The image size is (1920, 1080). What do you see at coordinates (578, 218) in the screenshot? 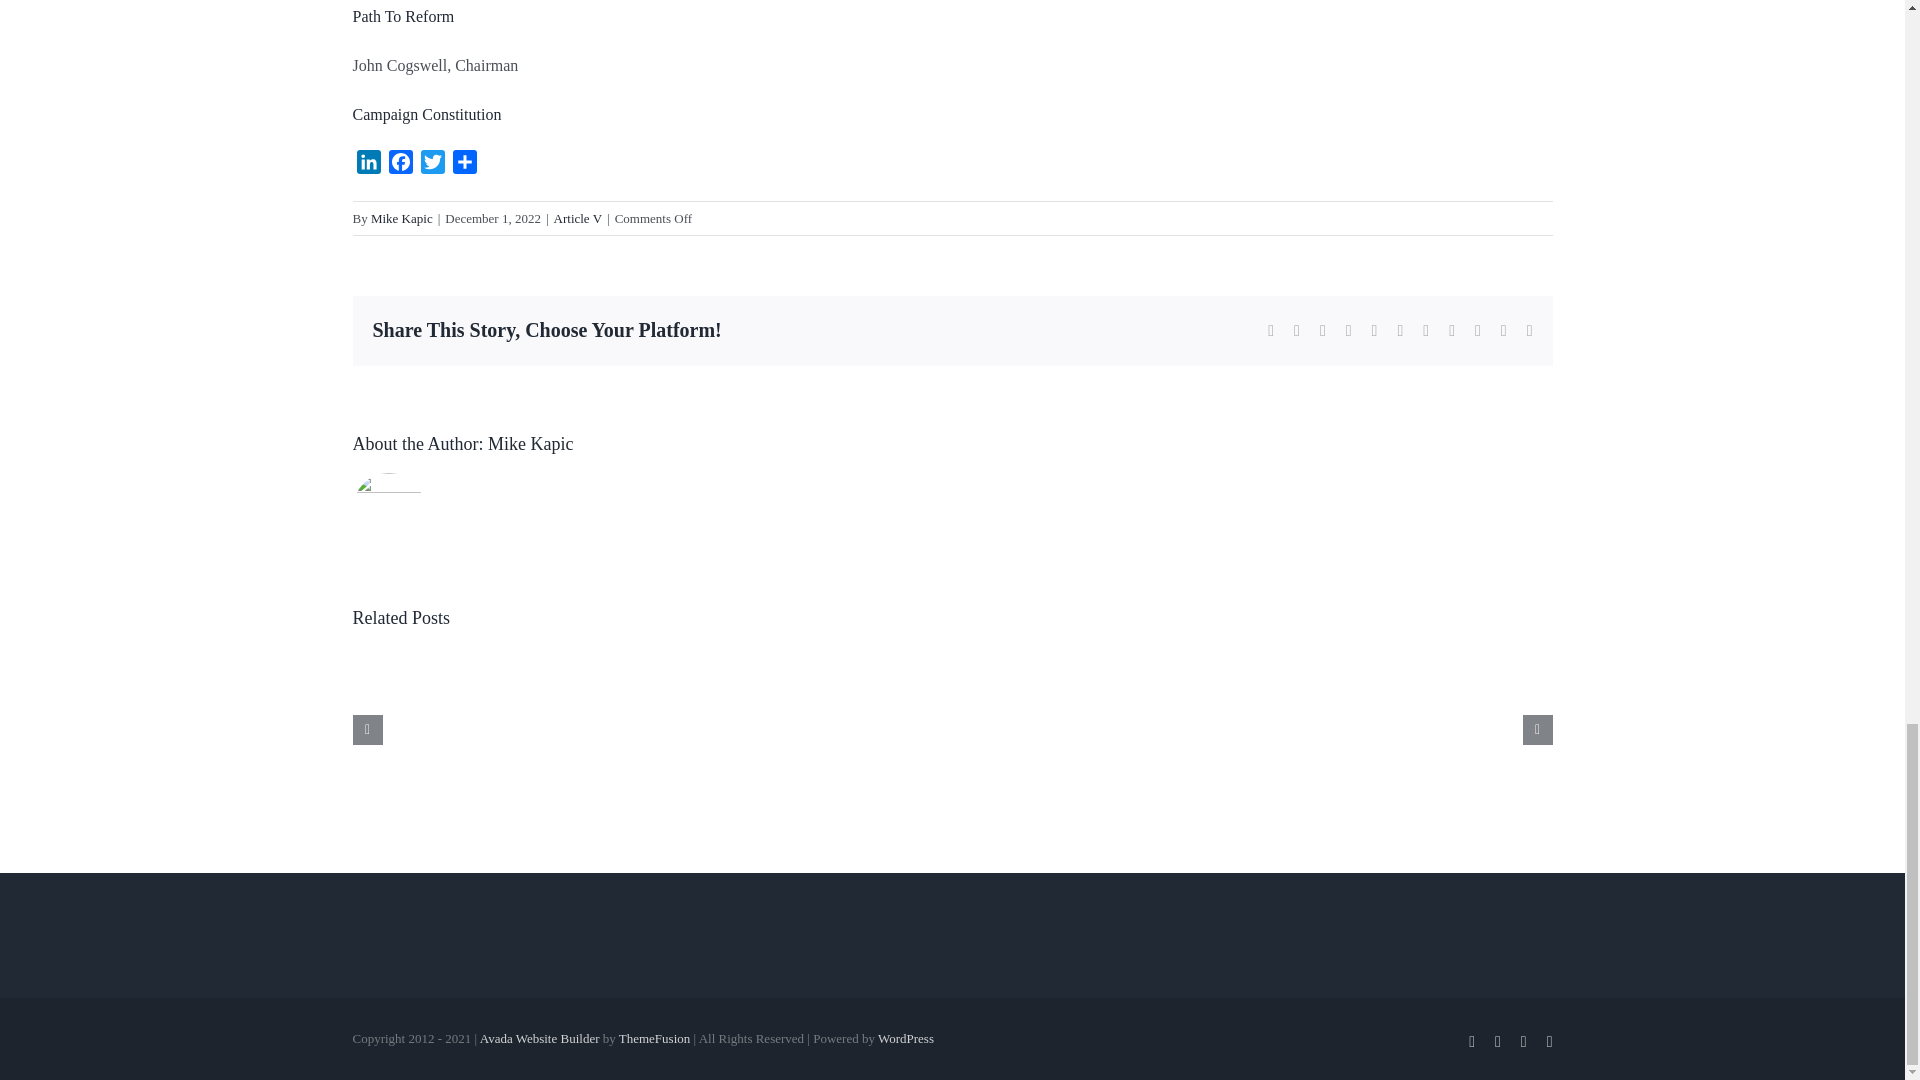
I see `Article V` at bounding box center [578, 218].